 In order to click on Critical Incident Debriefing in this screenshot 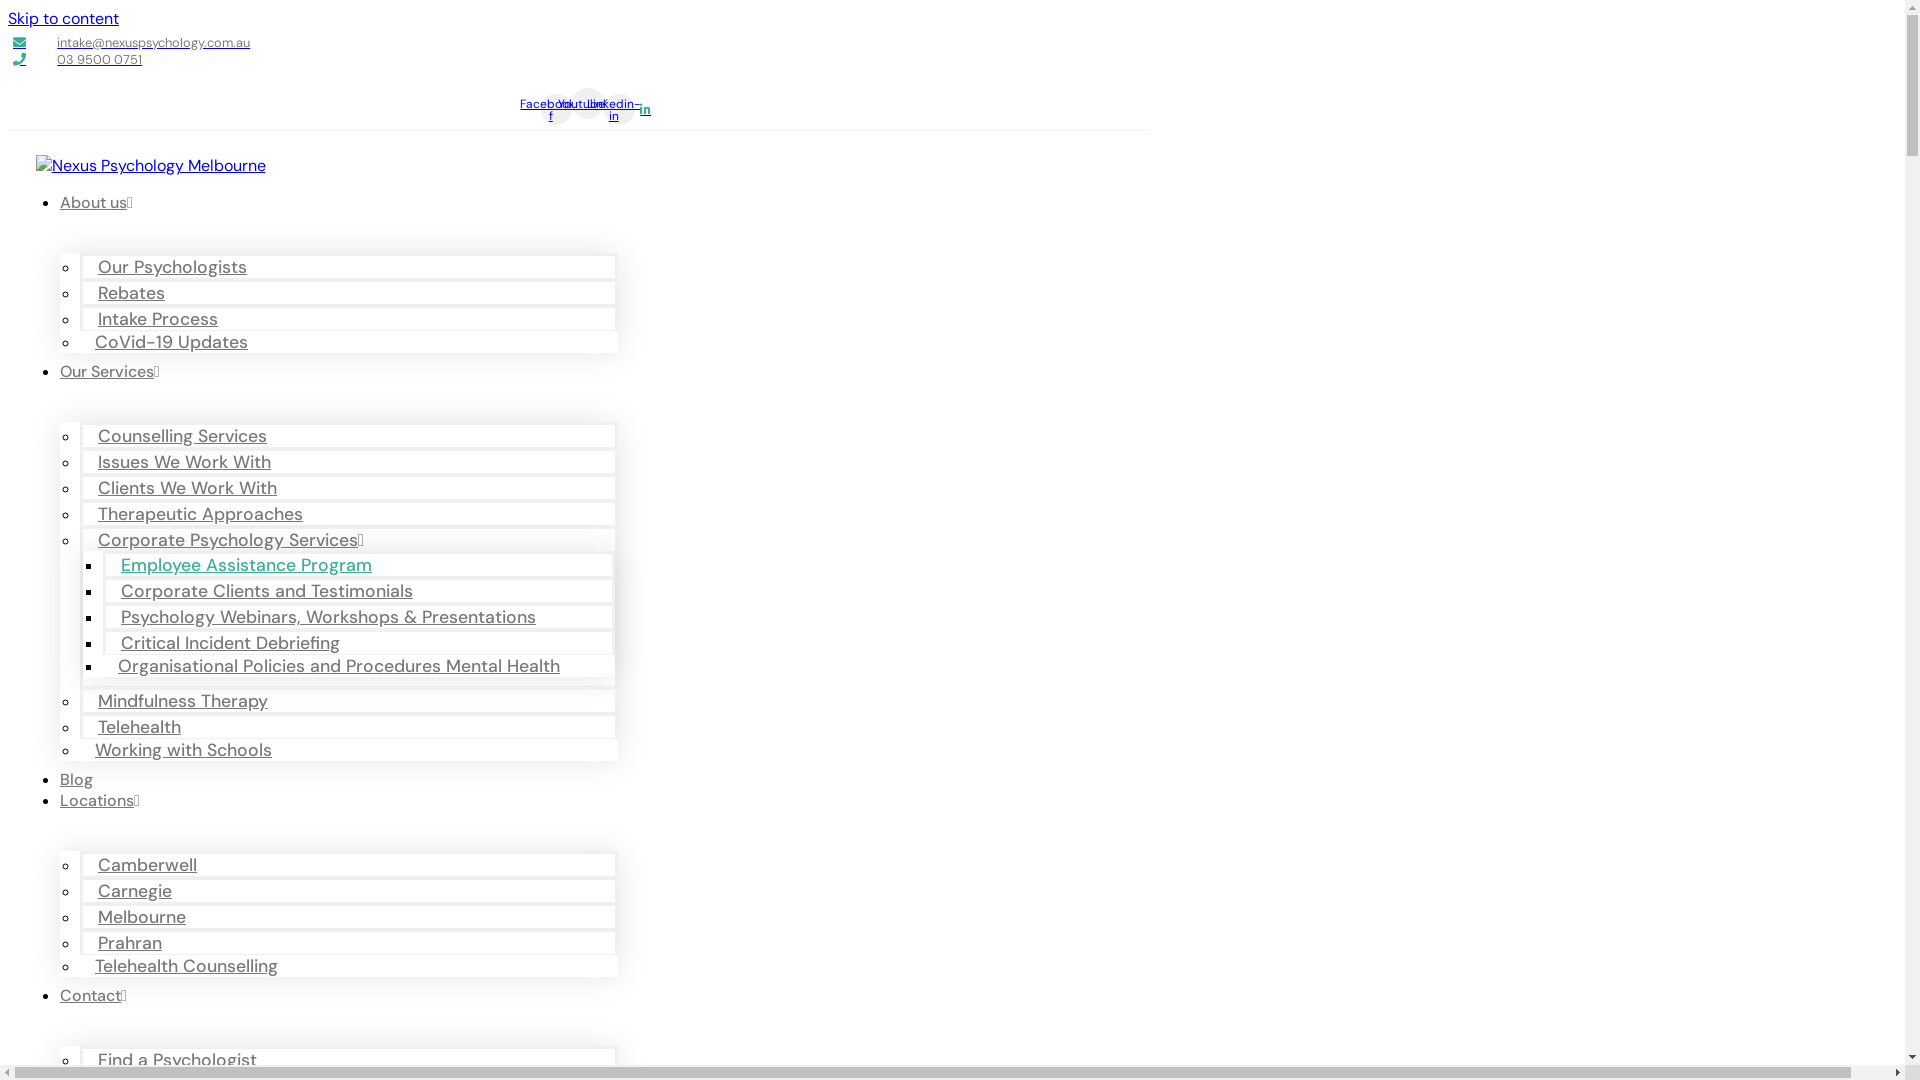, I will do `click(236, 643)`.